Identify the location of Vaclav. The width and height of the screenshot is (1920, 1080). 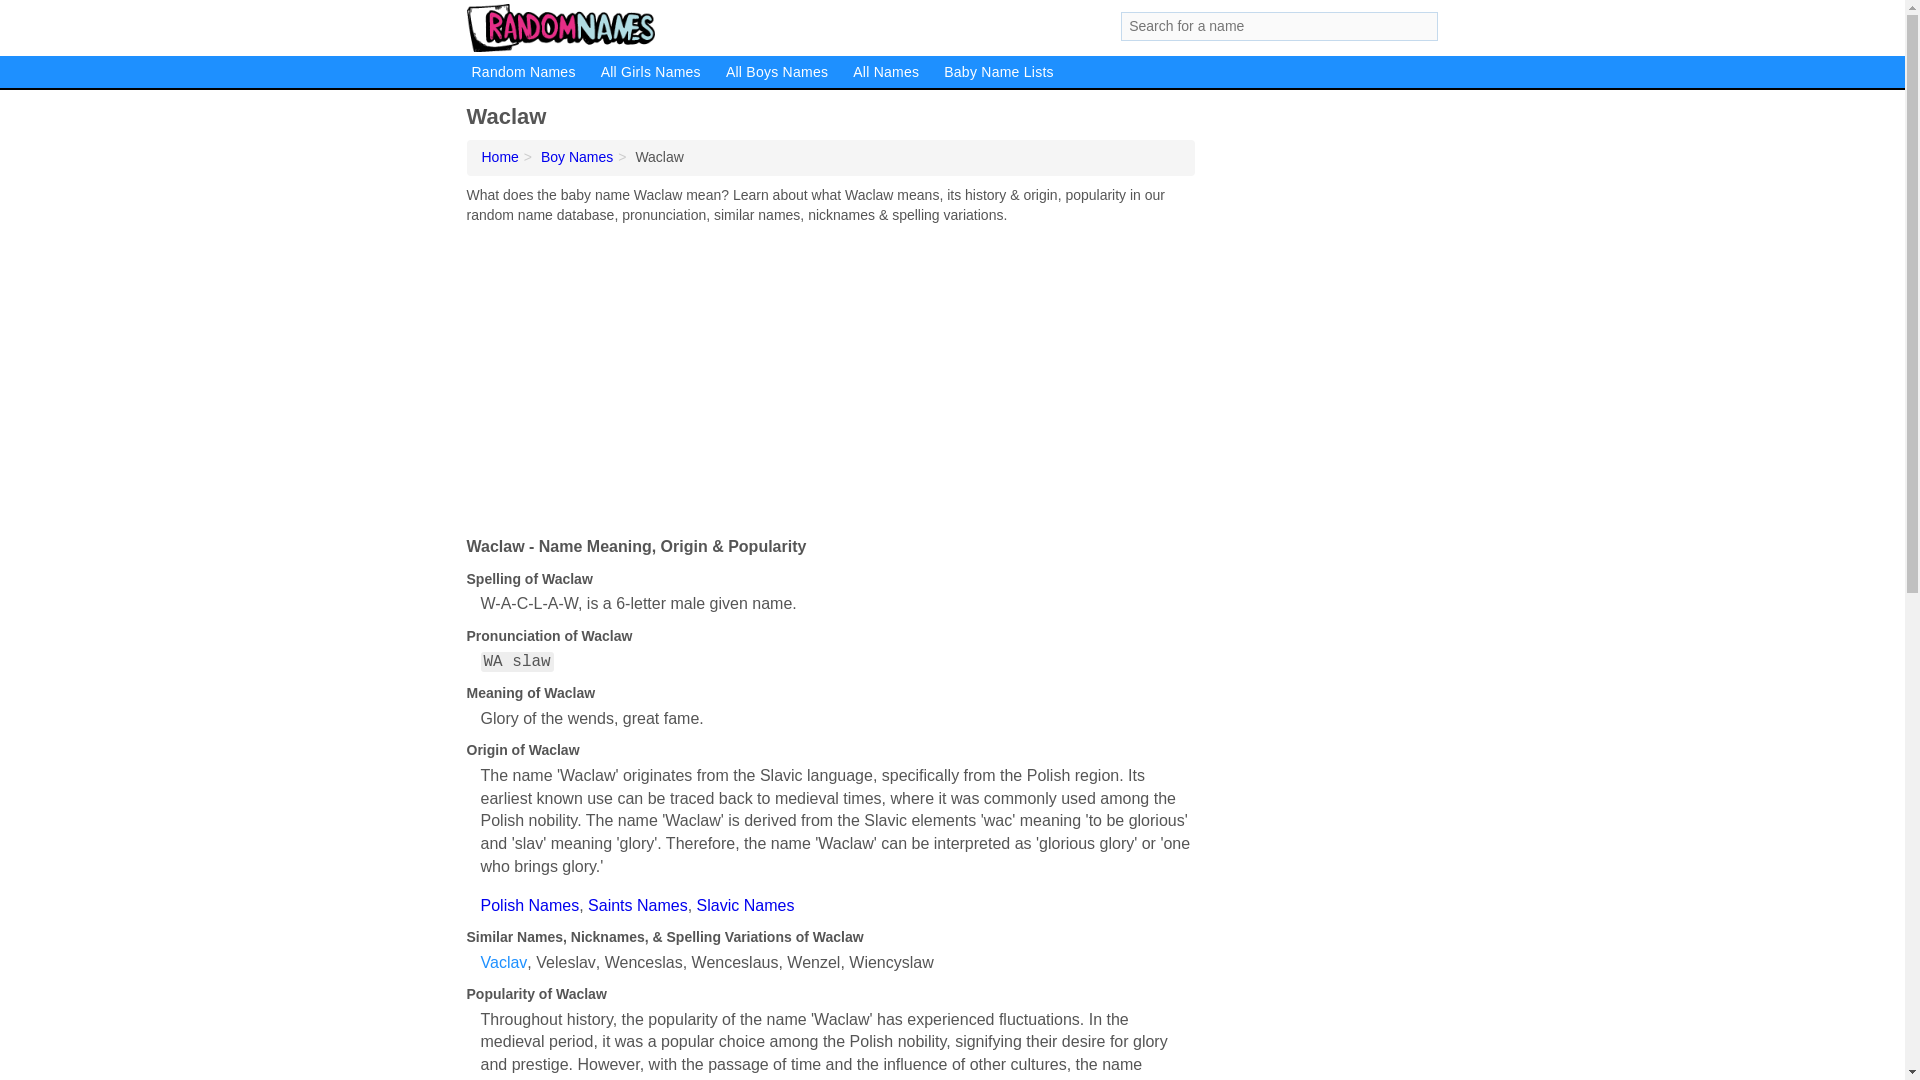
(503, 962).